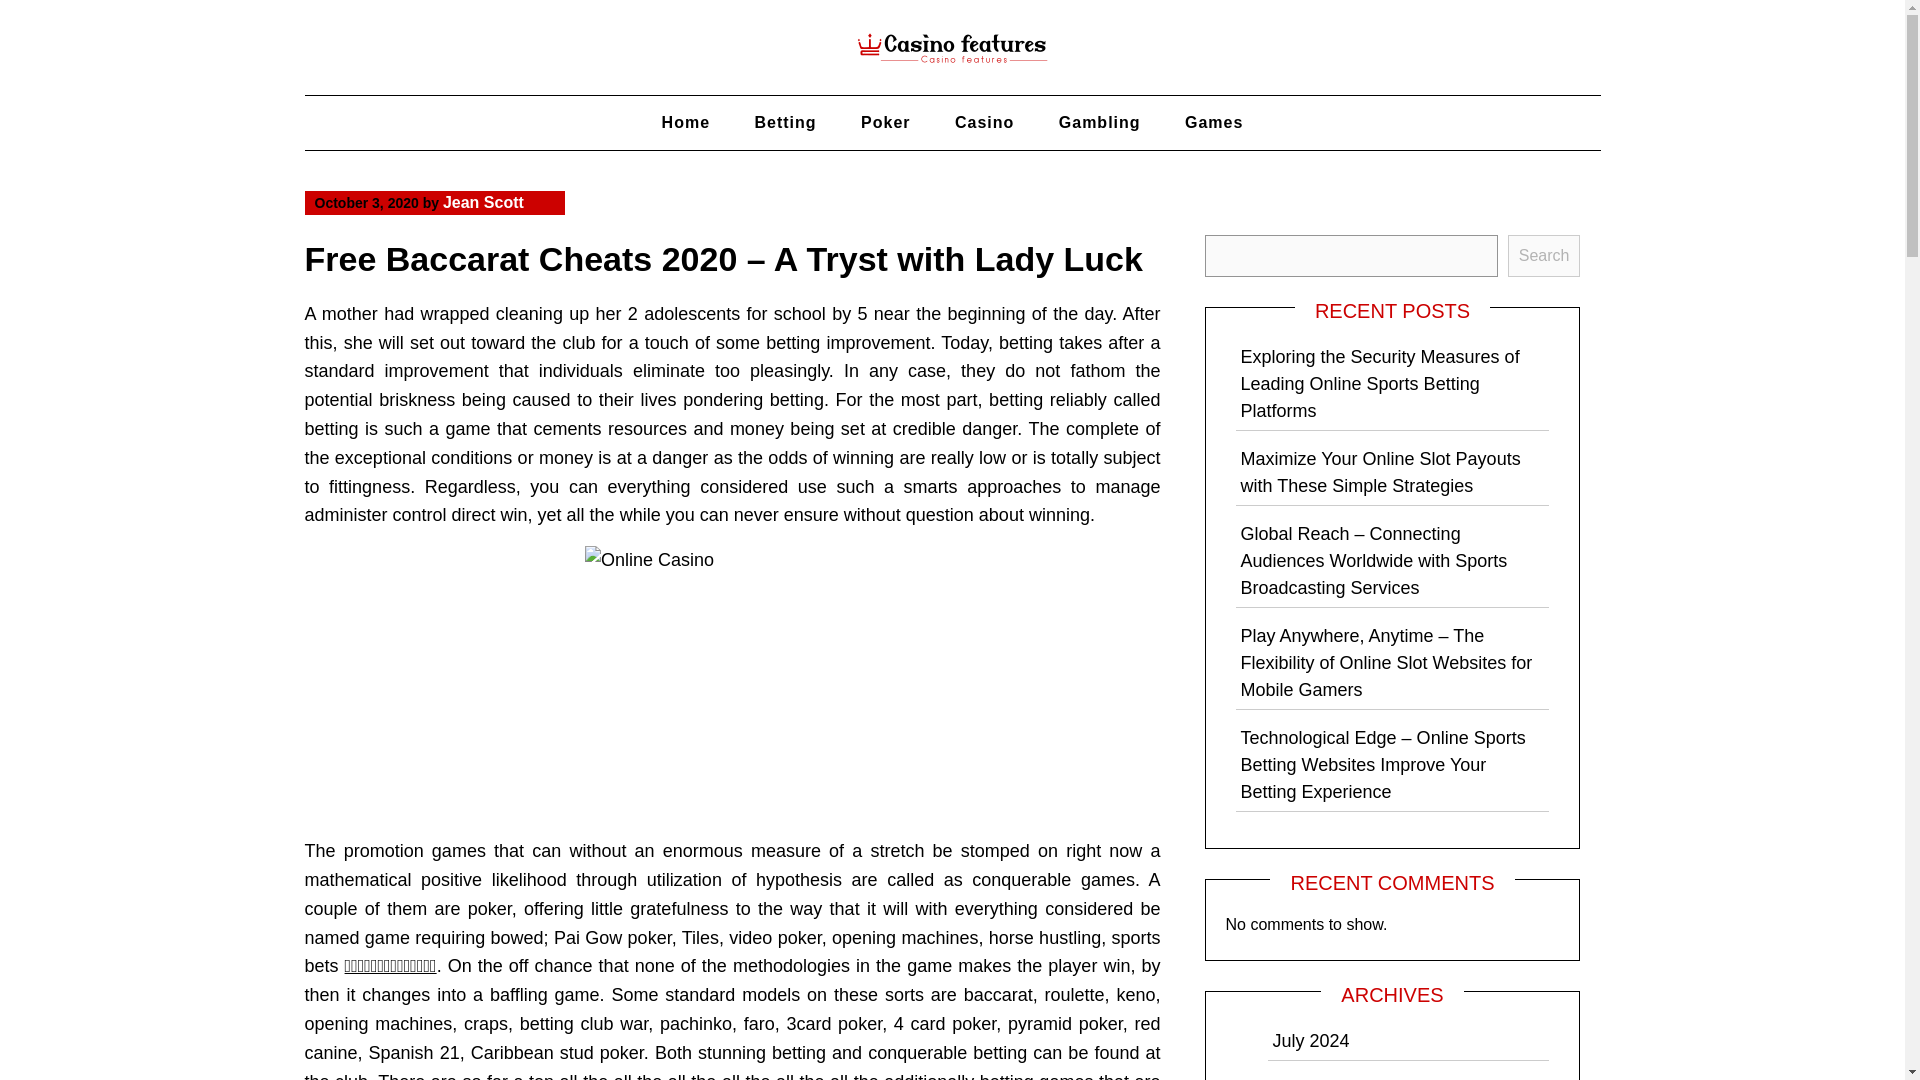 The image size is (1920, 1080). I want to click on Betting, so click(784, 123).